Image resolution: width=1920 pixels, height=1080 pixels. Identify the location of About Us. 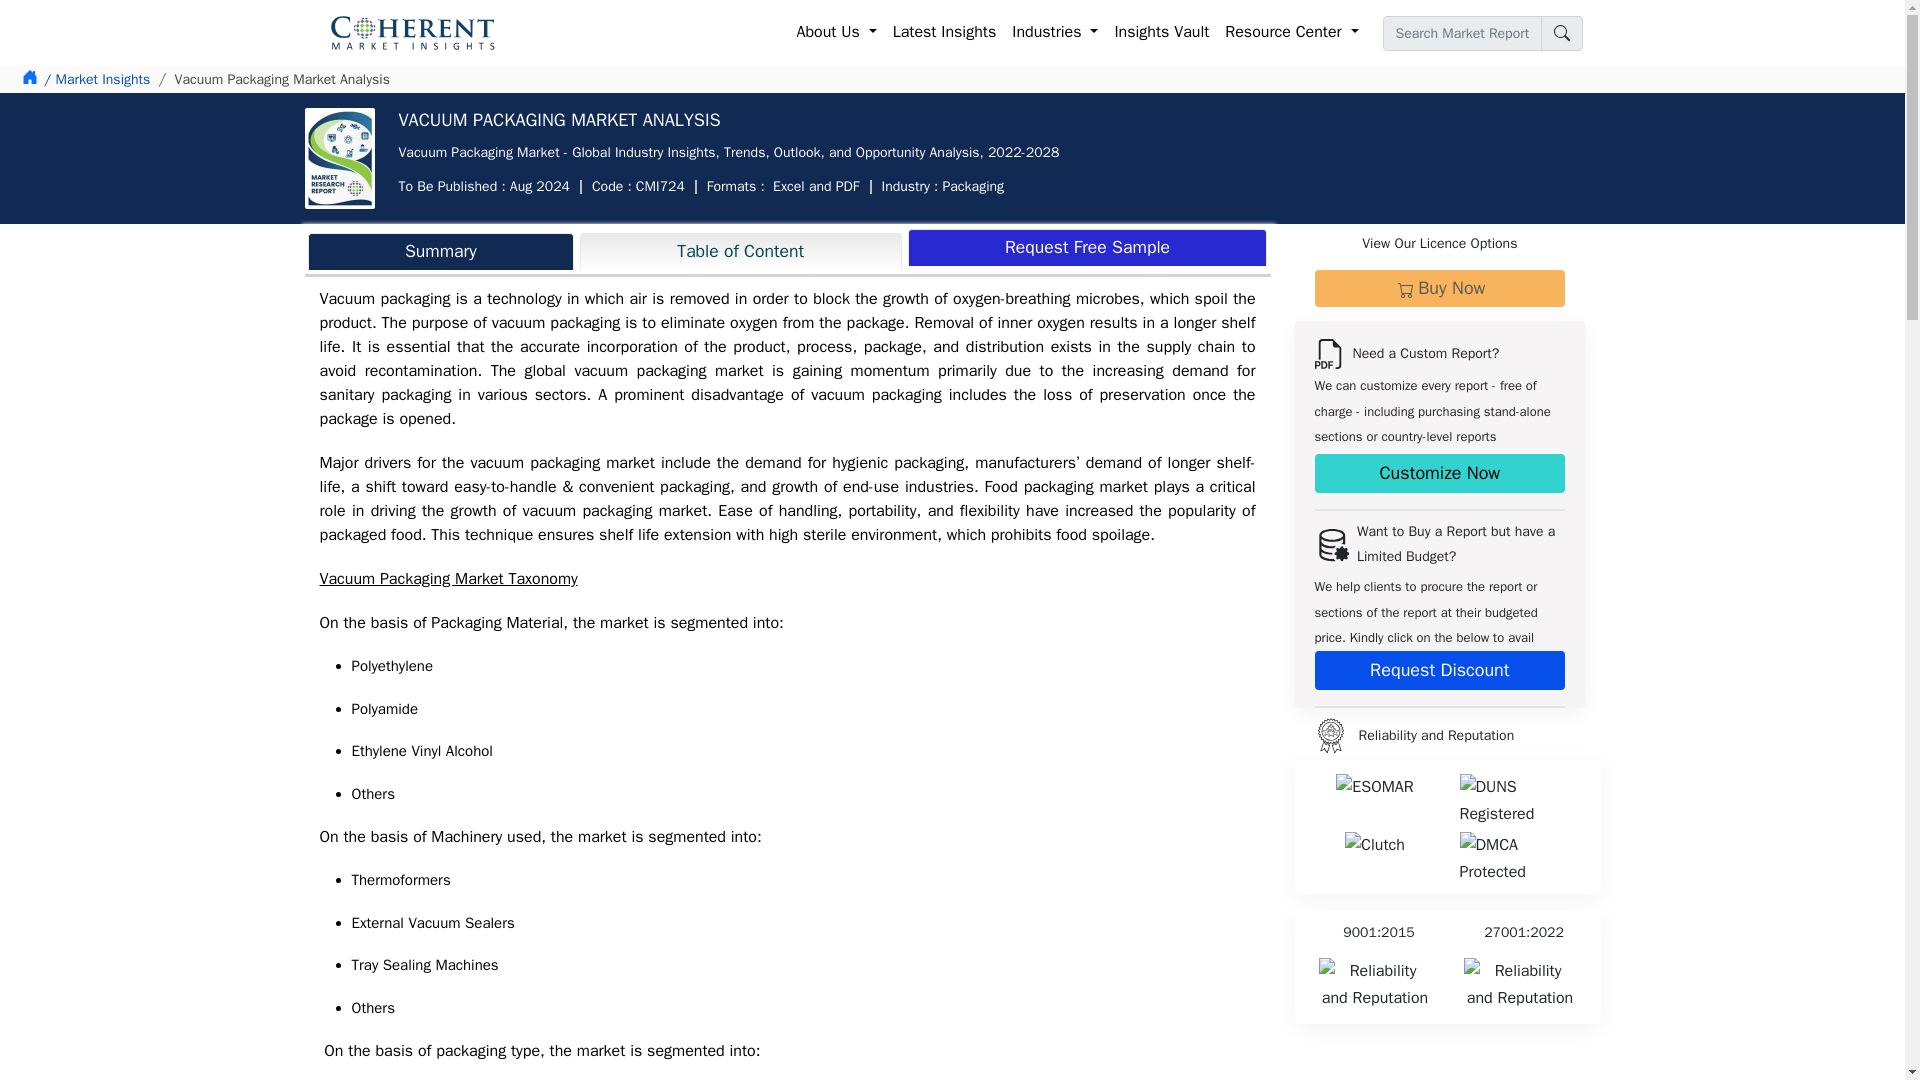
(837, 32).